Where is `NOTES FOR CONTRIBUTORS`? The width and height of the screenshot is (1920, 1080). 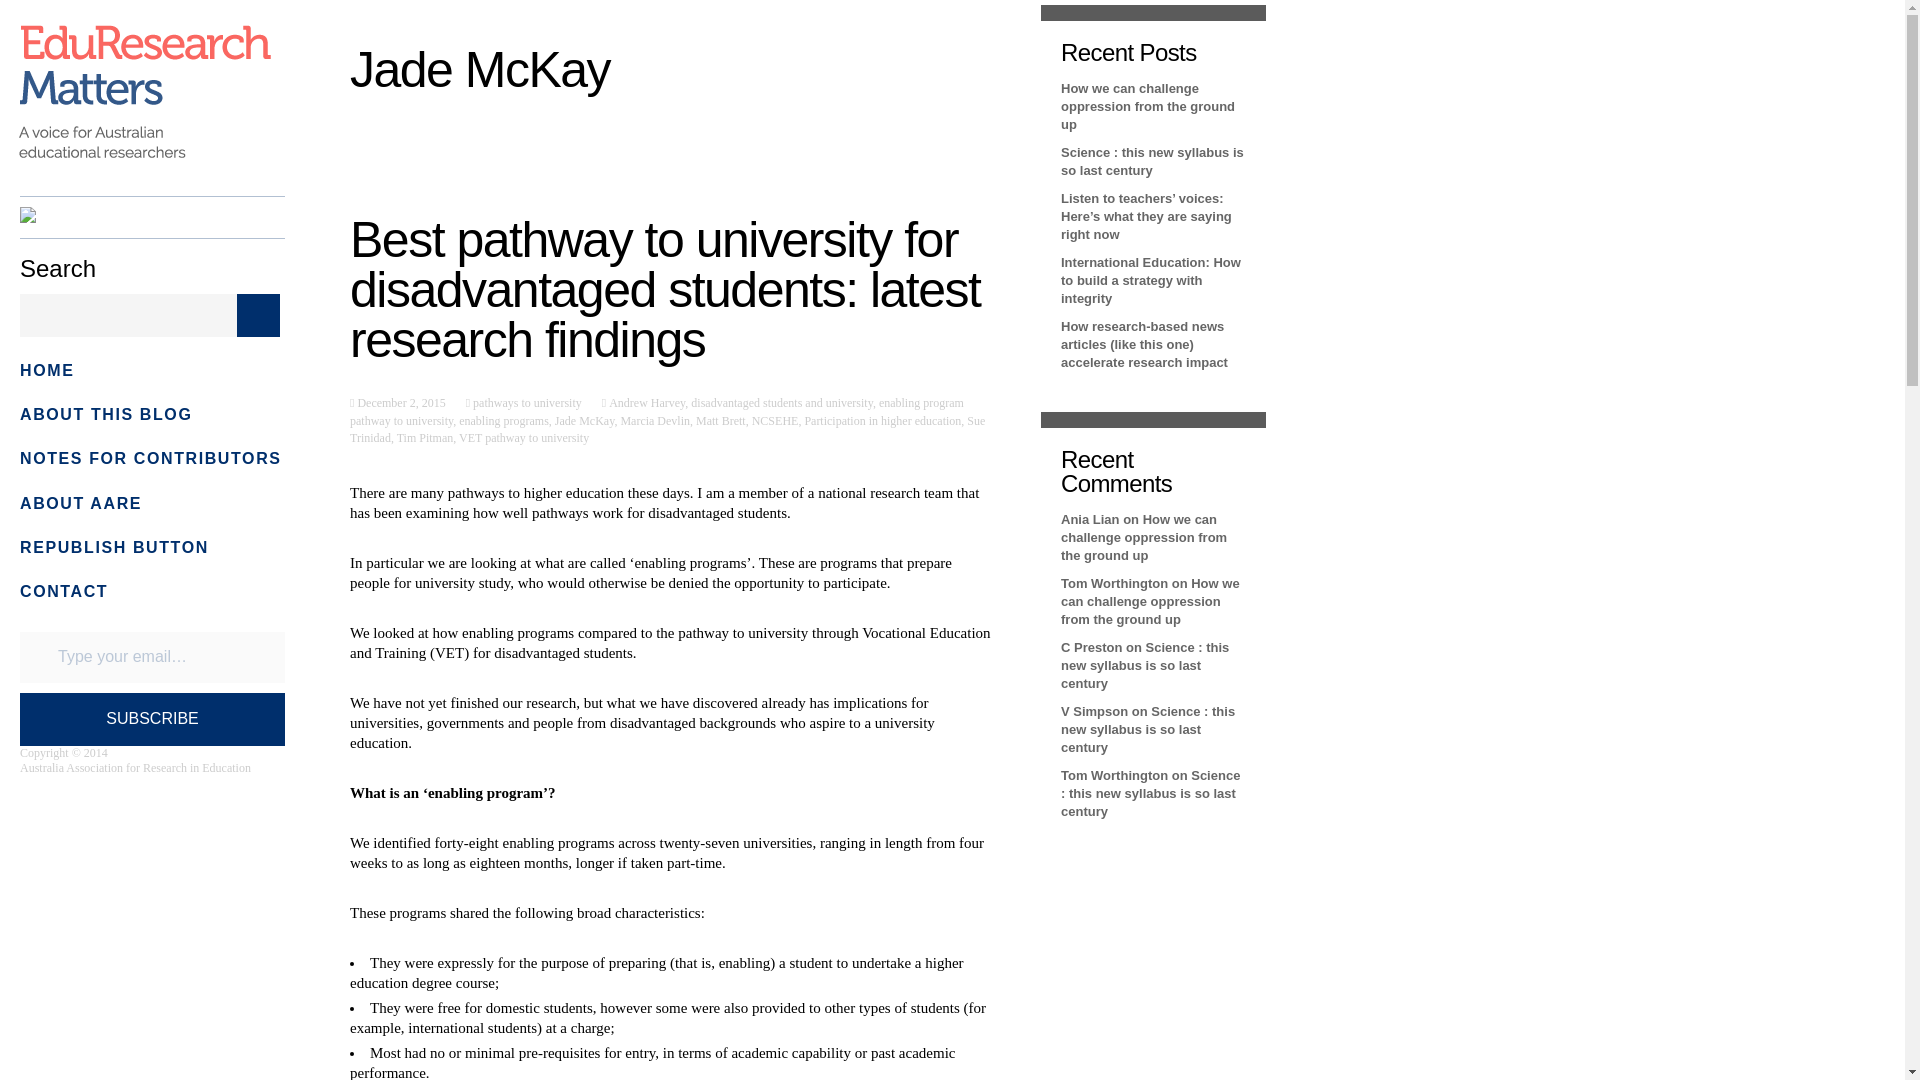 NOTES FOR CONTRIBUTORS is located at coordinates (150, 458).